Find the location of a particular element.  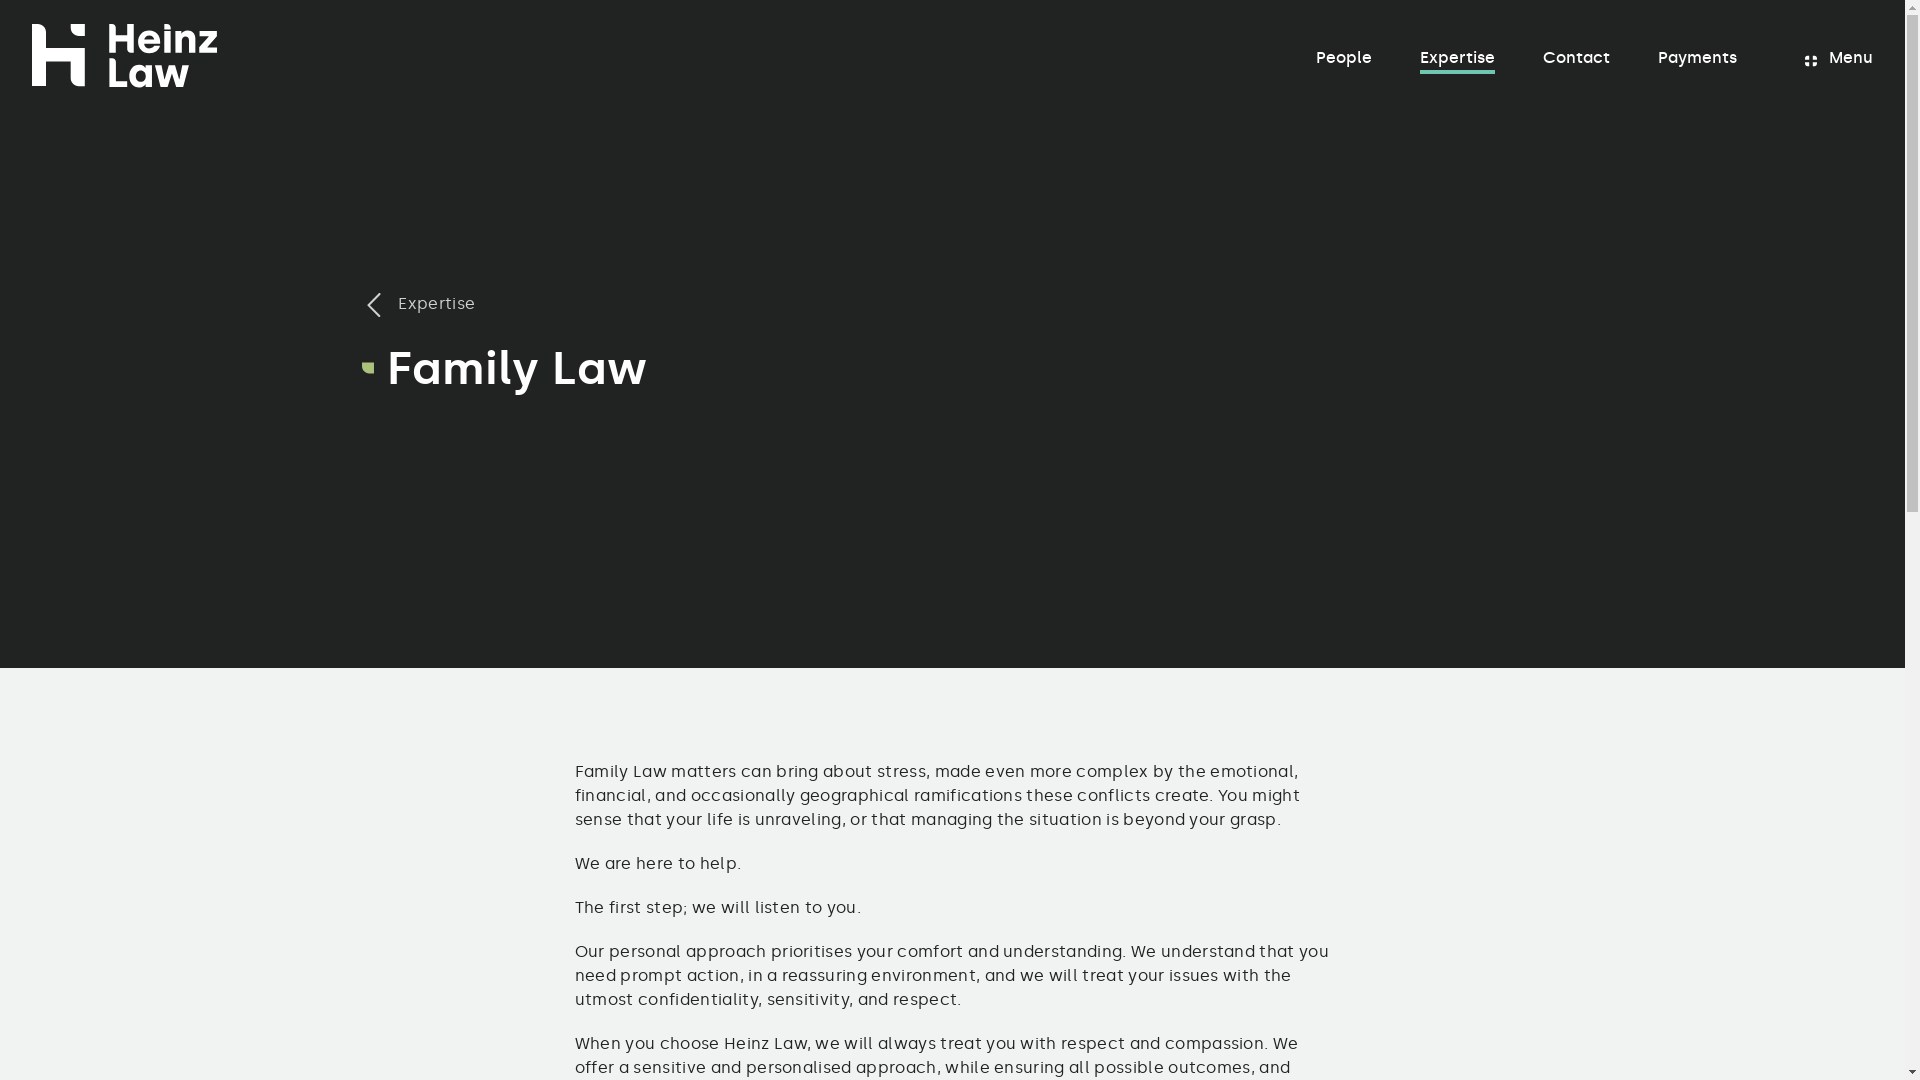

Contact is located at coordinates (1576, 58).